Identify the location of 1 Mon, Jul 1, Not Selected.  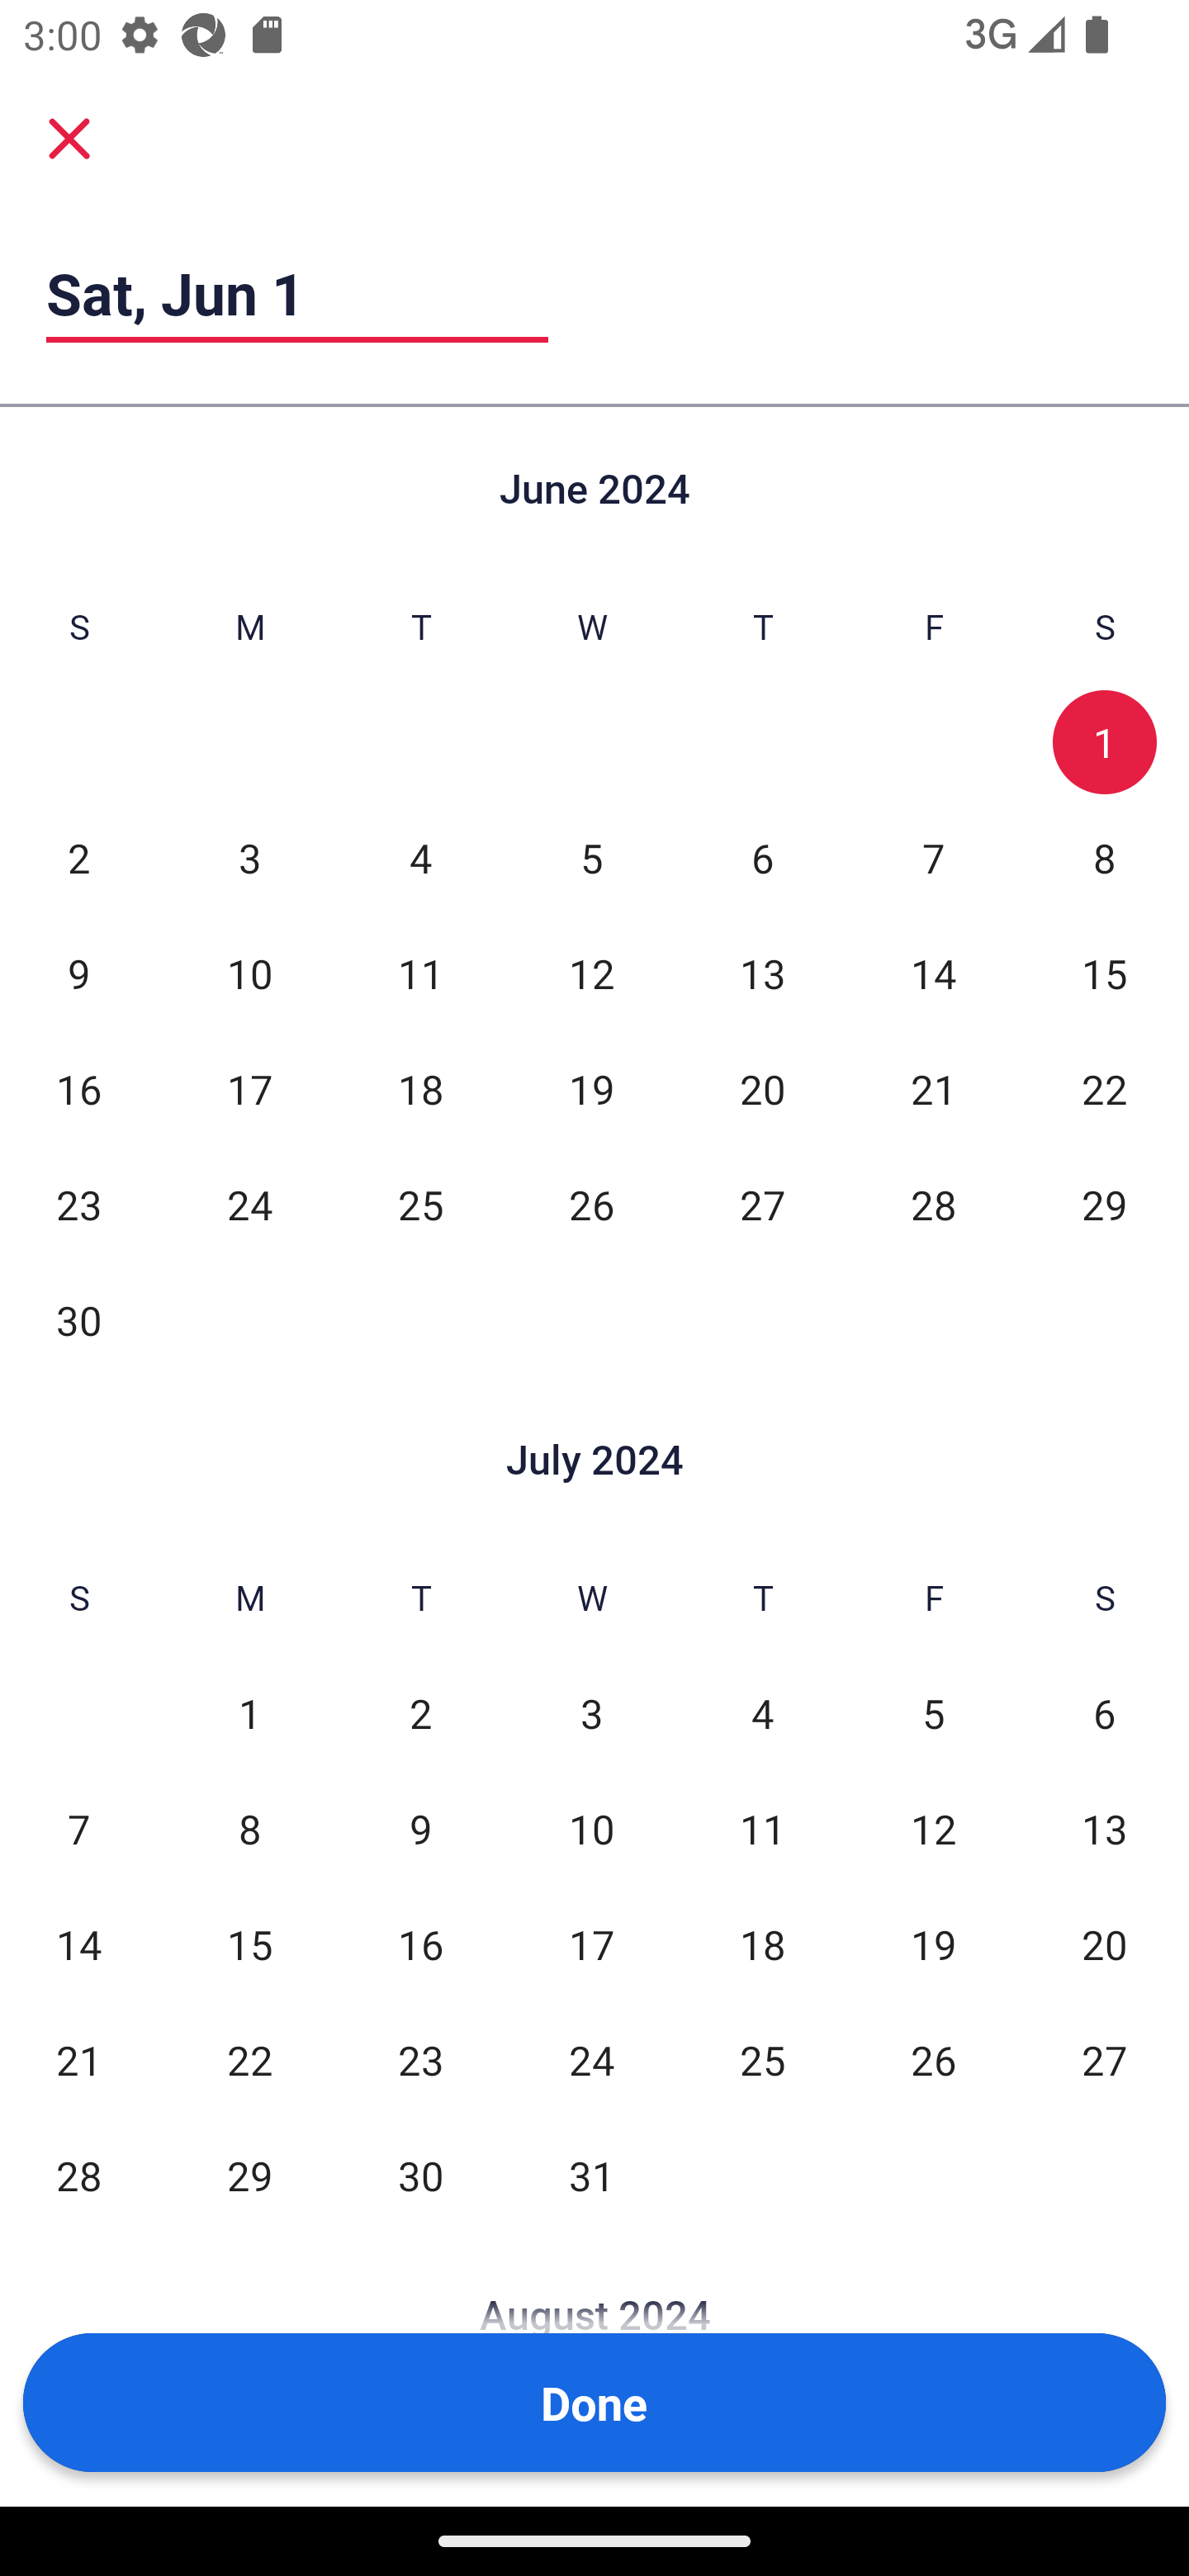
(249, 1714).